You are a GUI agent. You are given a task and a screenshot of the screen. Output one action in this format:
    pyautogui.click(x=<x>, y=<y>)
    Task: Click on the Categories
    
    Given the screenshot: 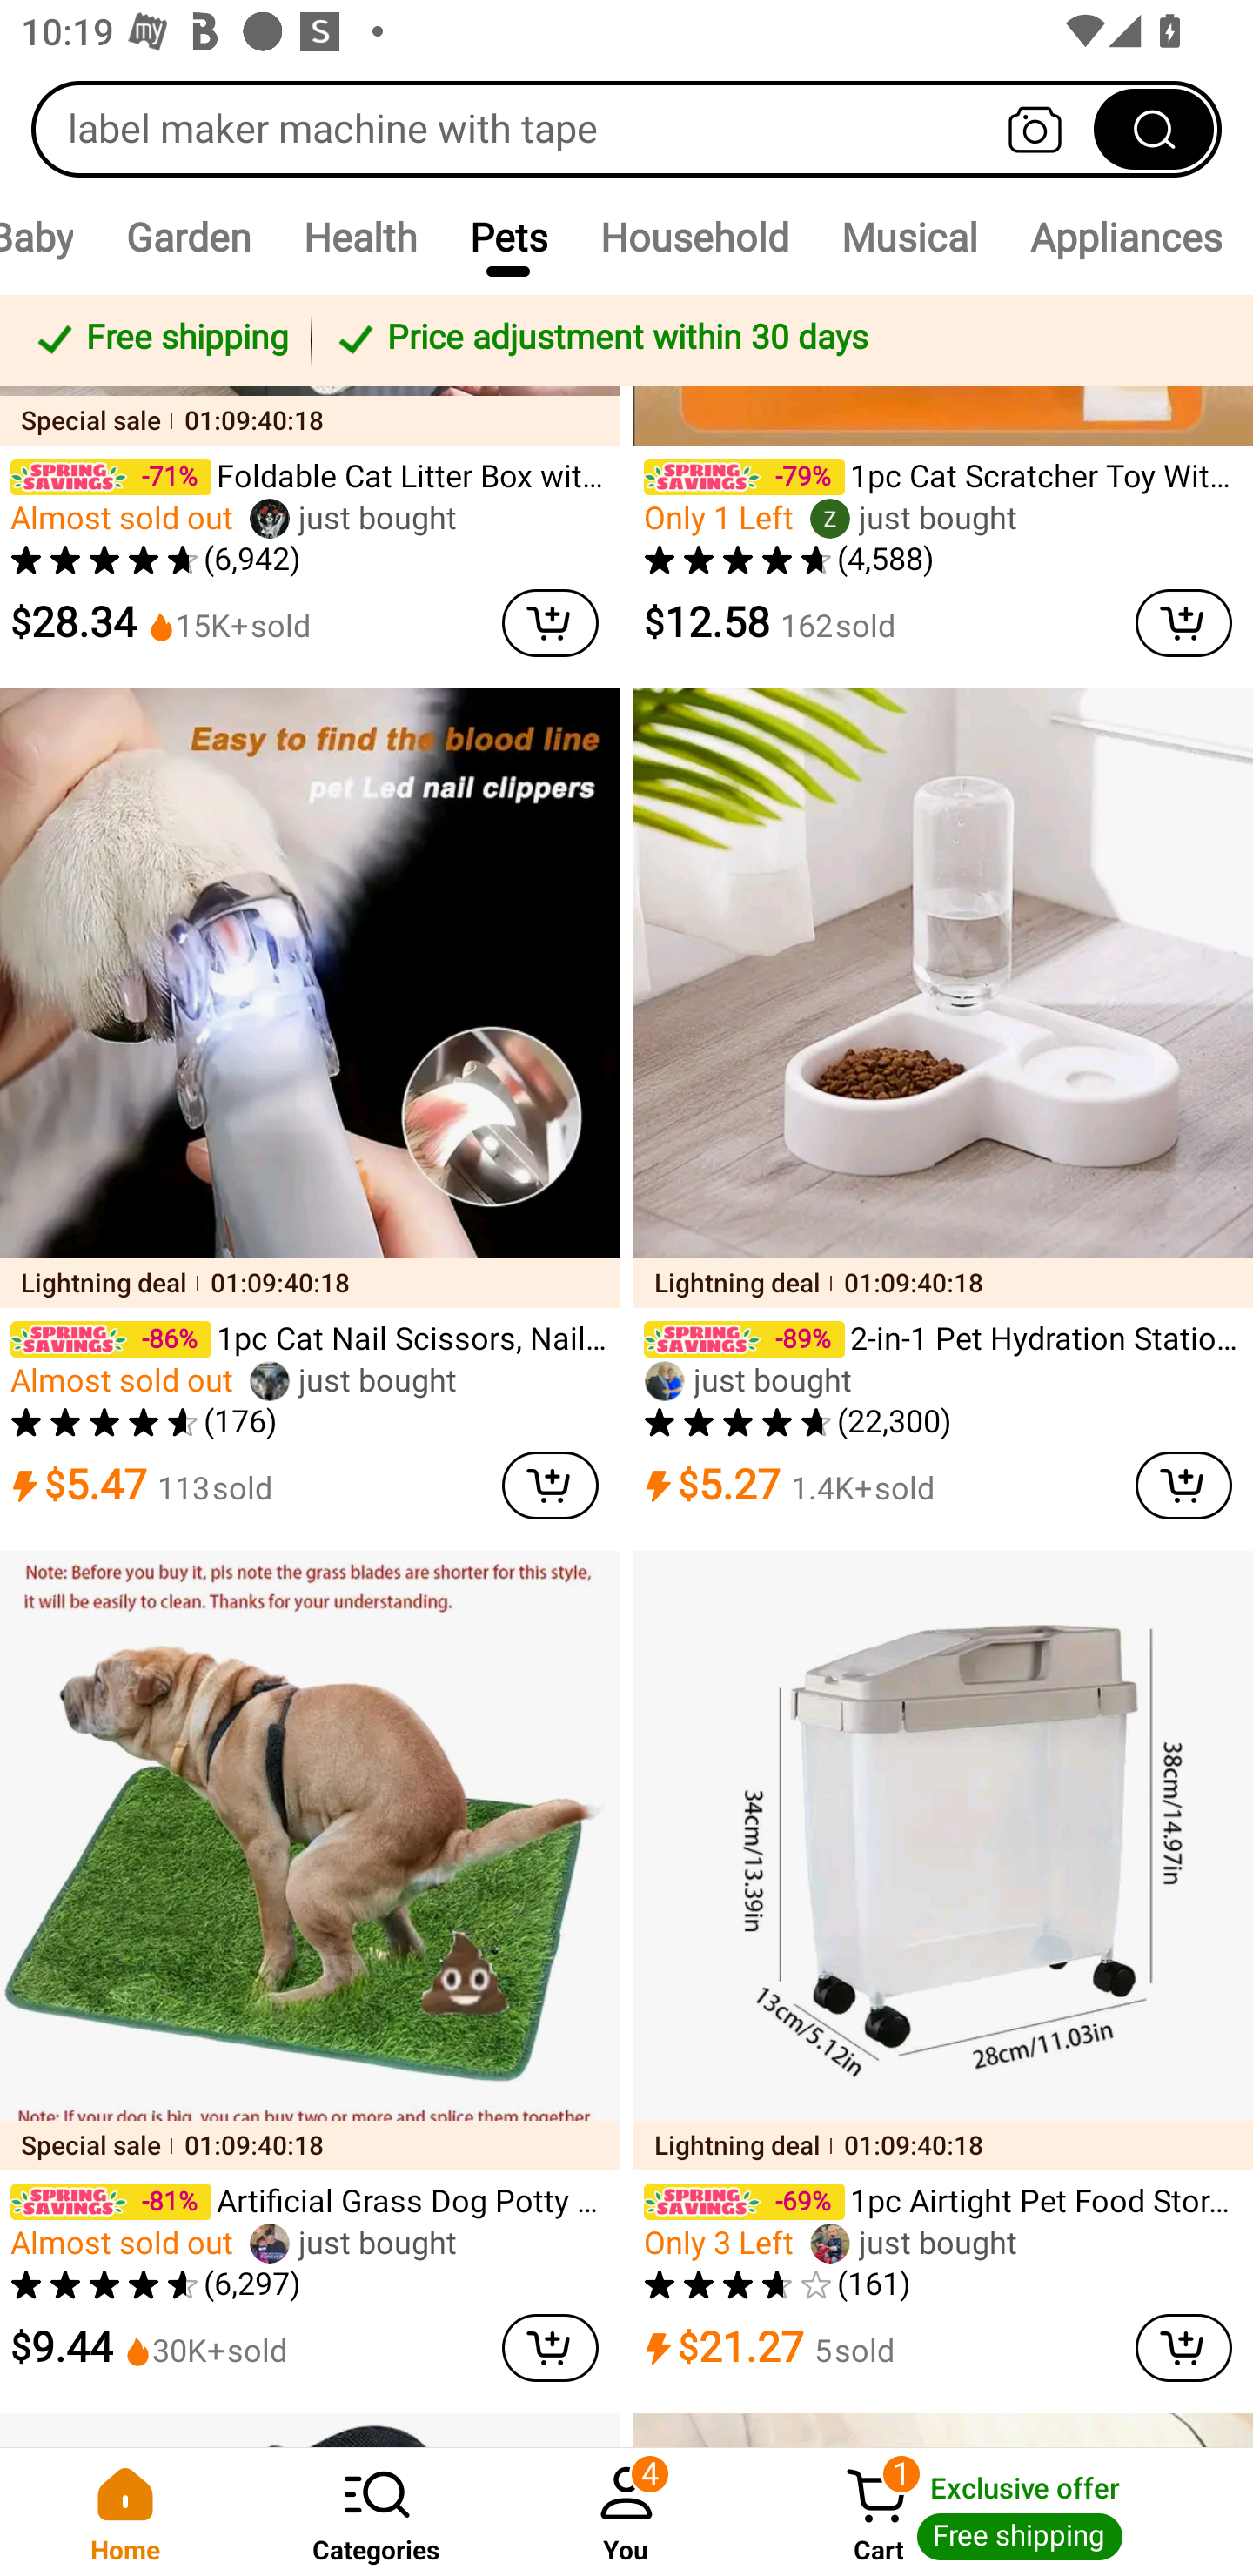 What is the action you would take?
    pyautogui.click(x=376, y=2512)
    